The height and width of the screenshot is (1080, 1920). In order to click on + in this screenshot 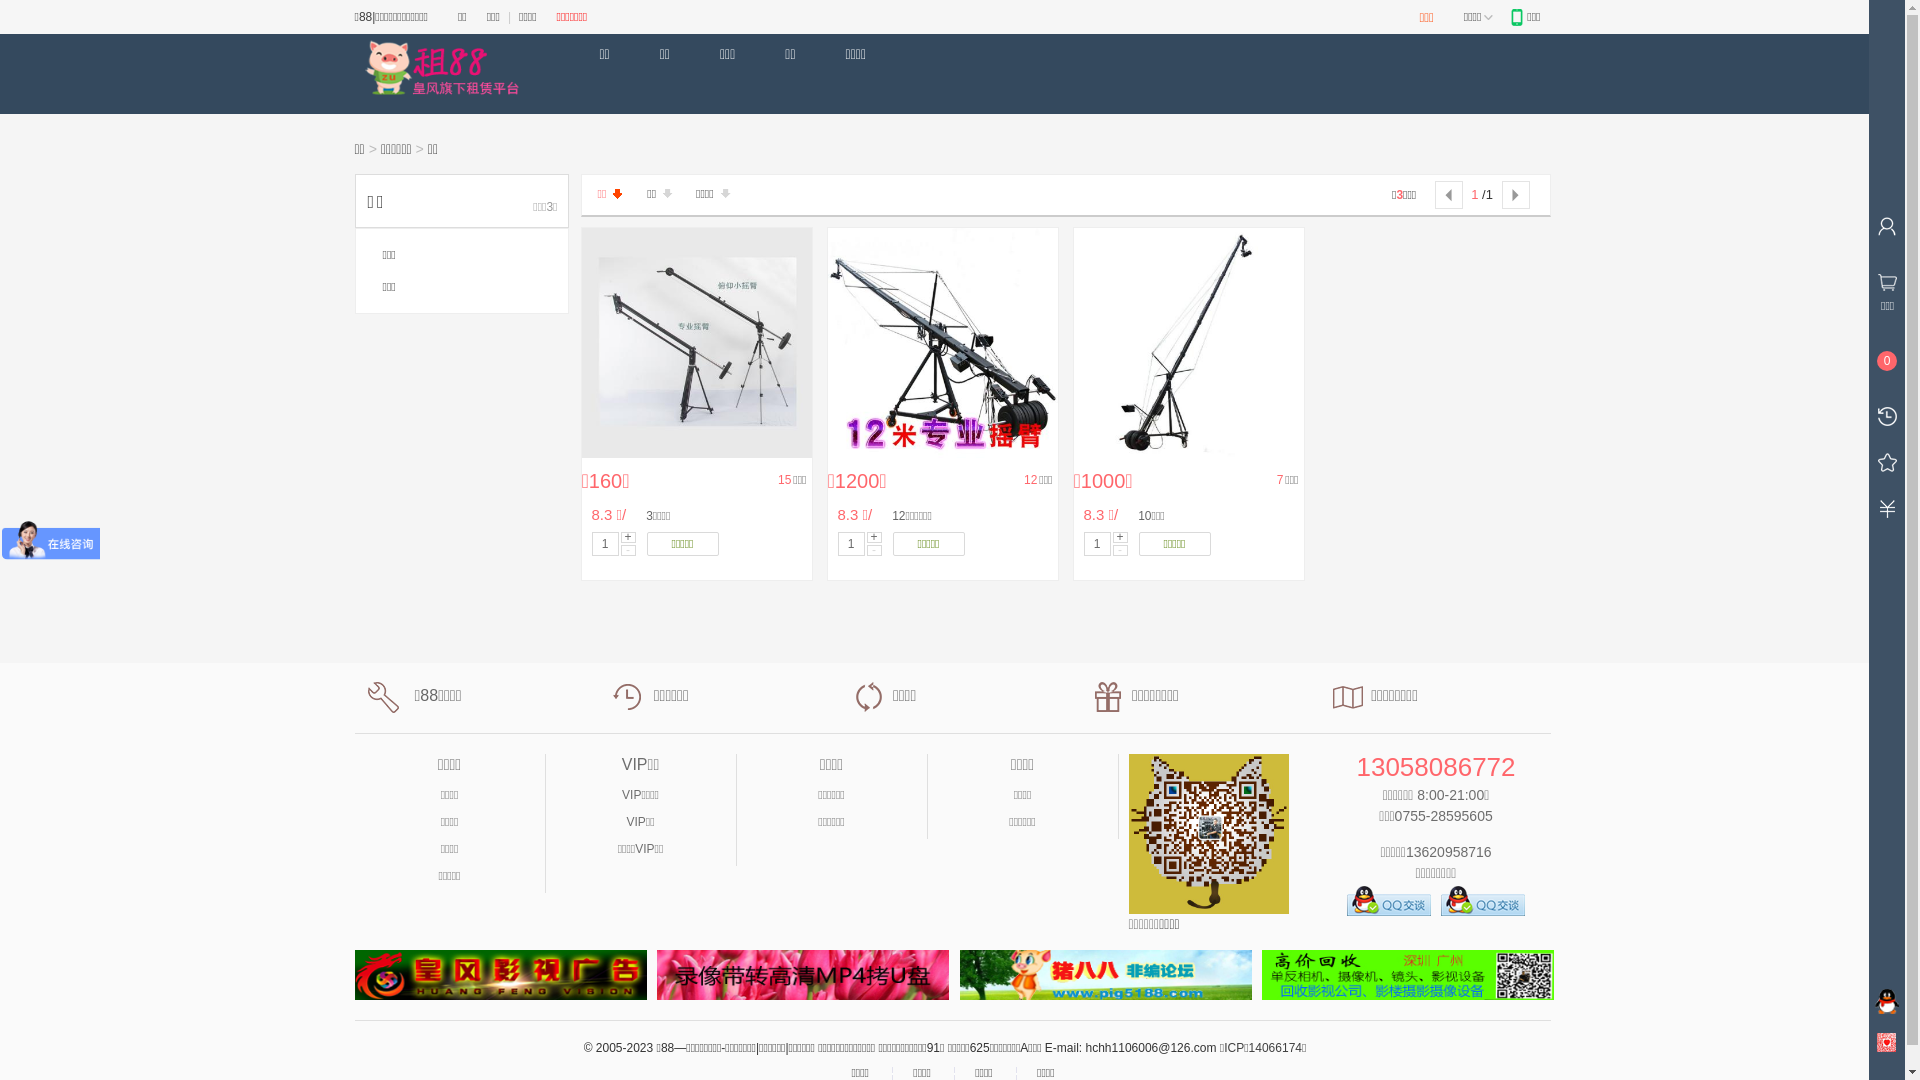, I will do `click(628, 538)`.